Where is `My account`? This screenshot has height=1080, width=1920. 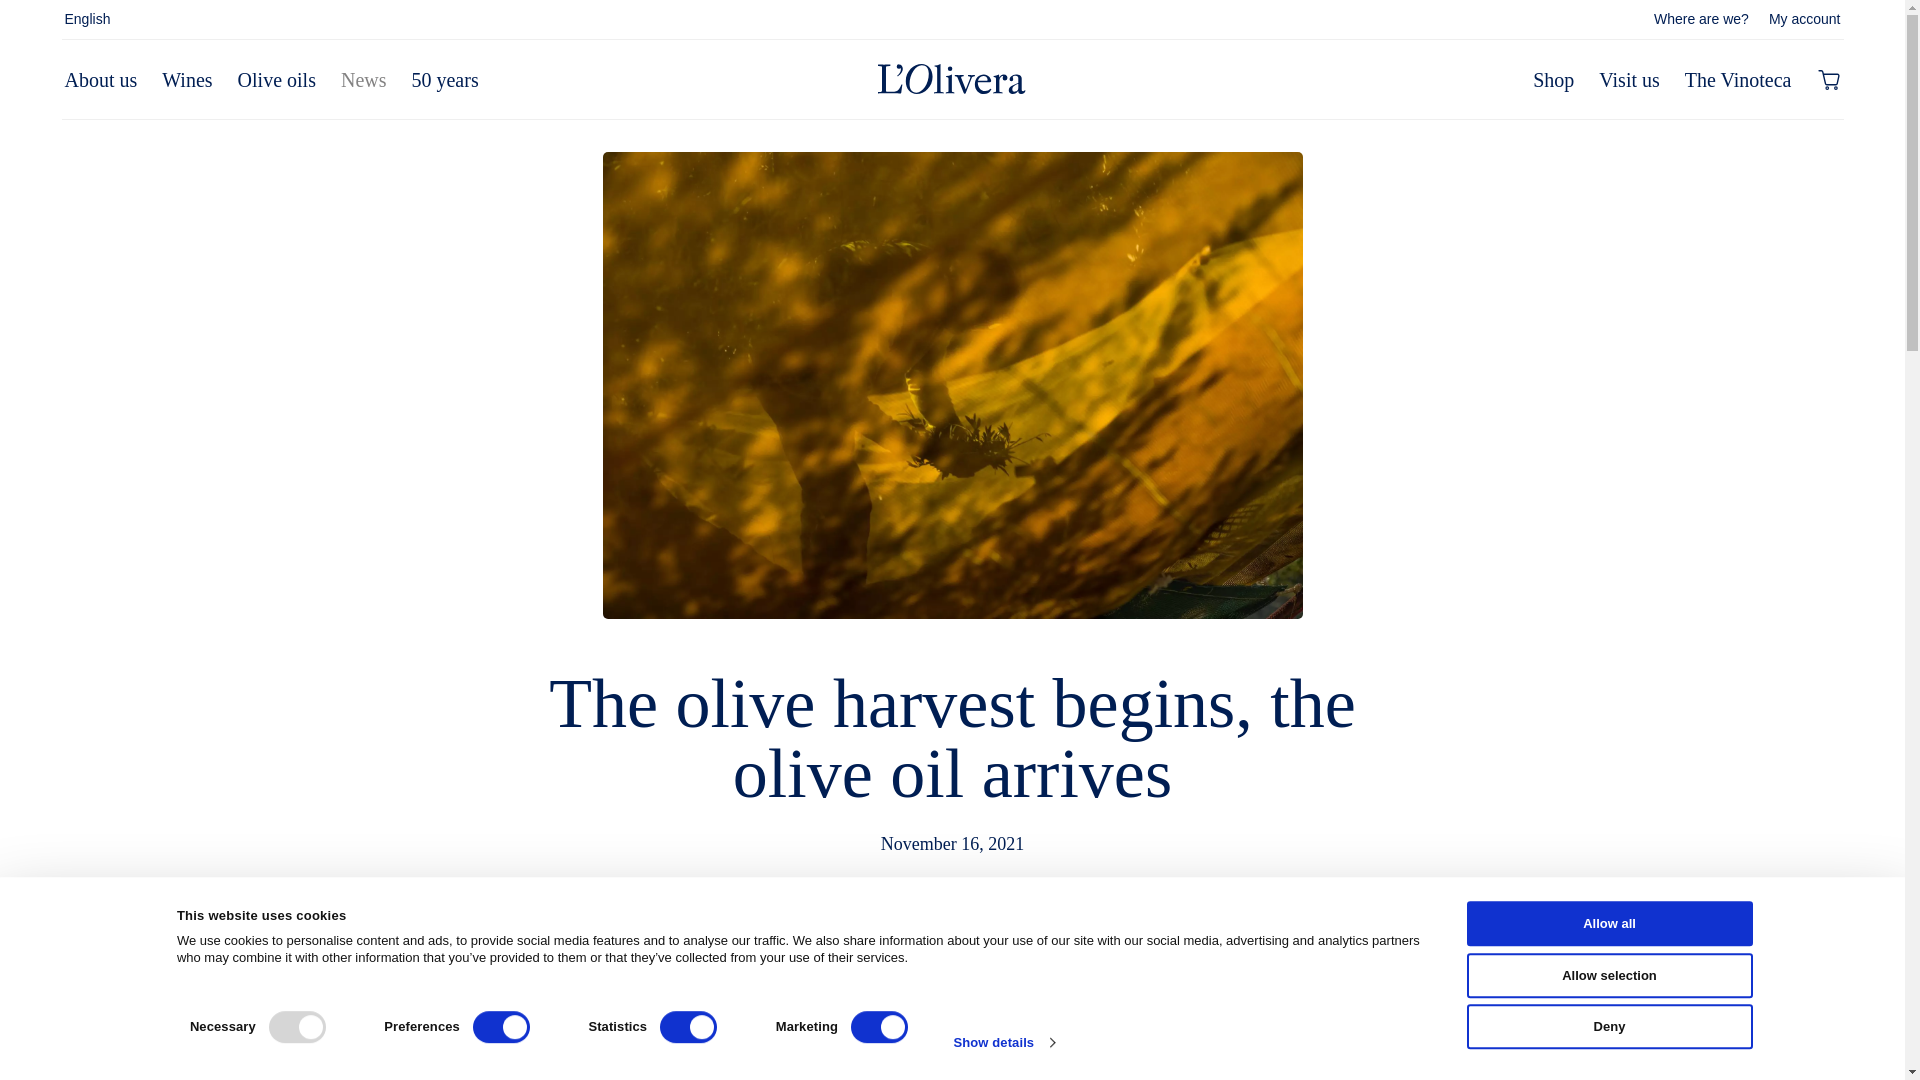
My account is located at coordinates (1804, 17).